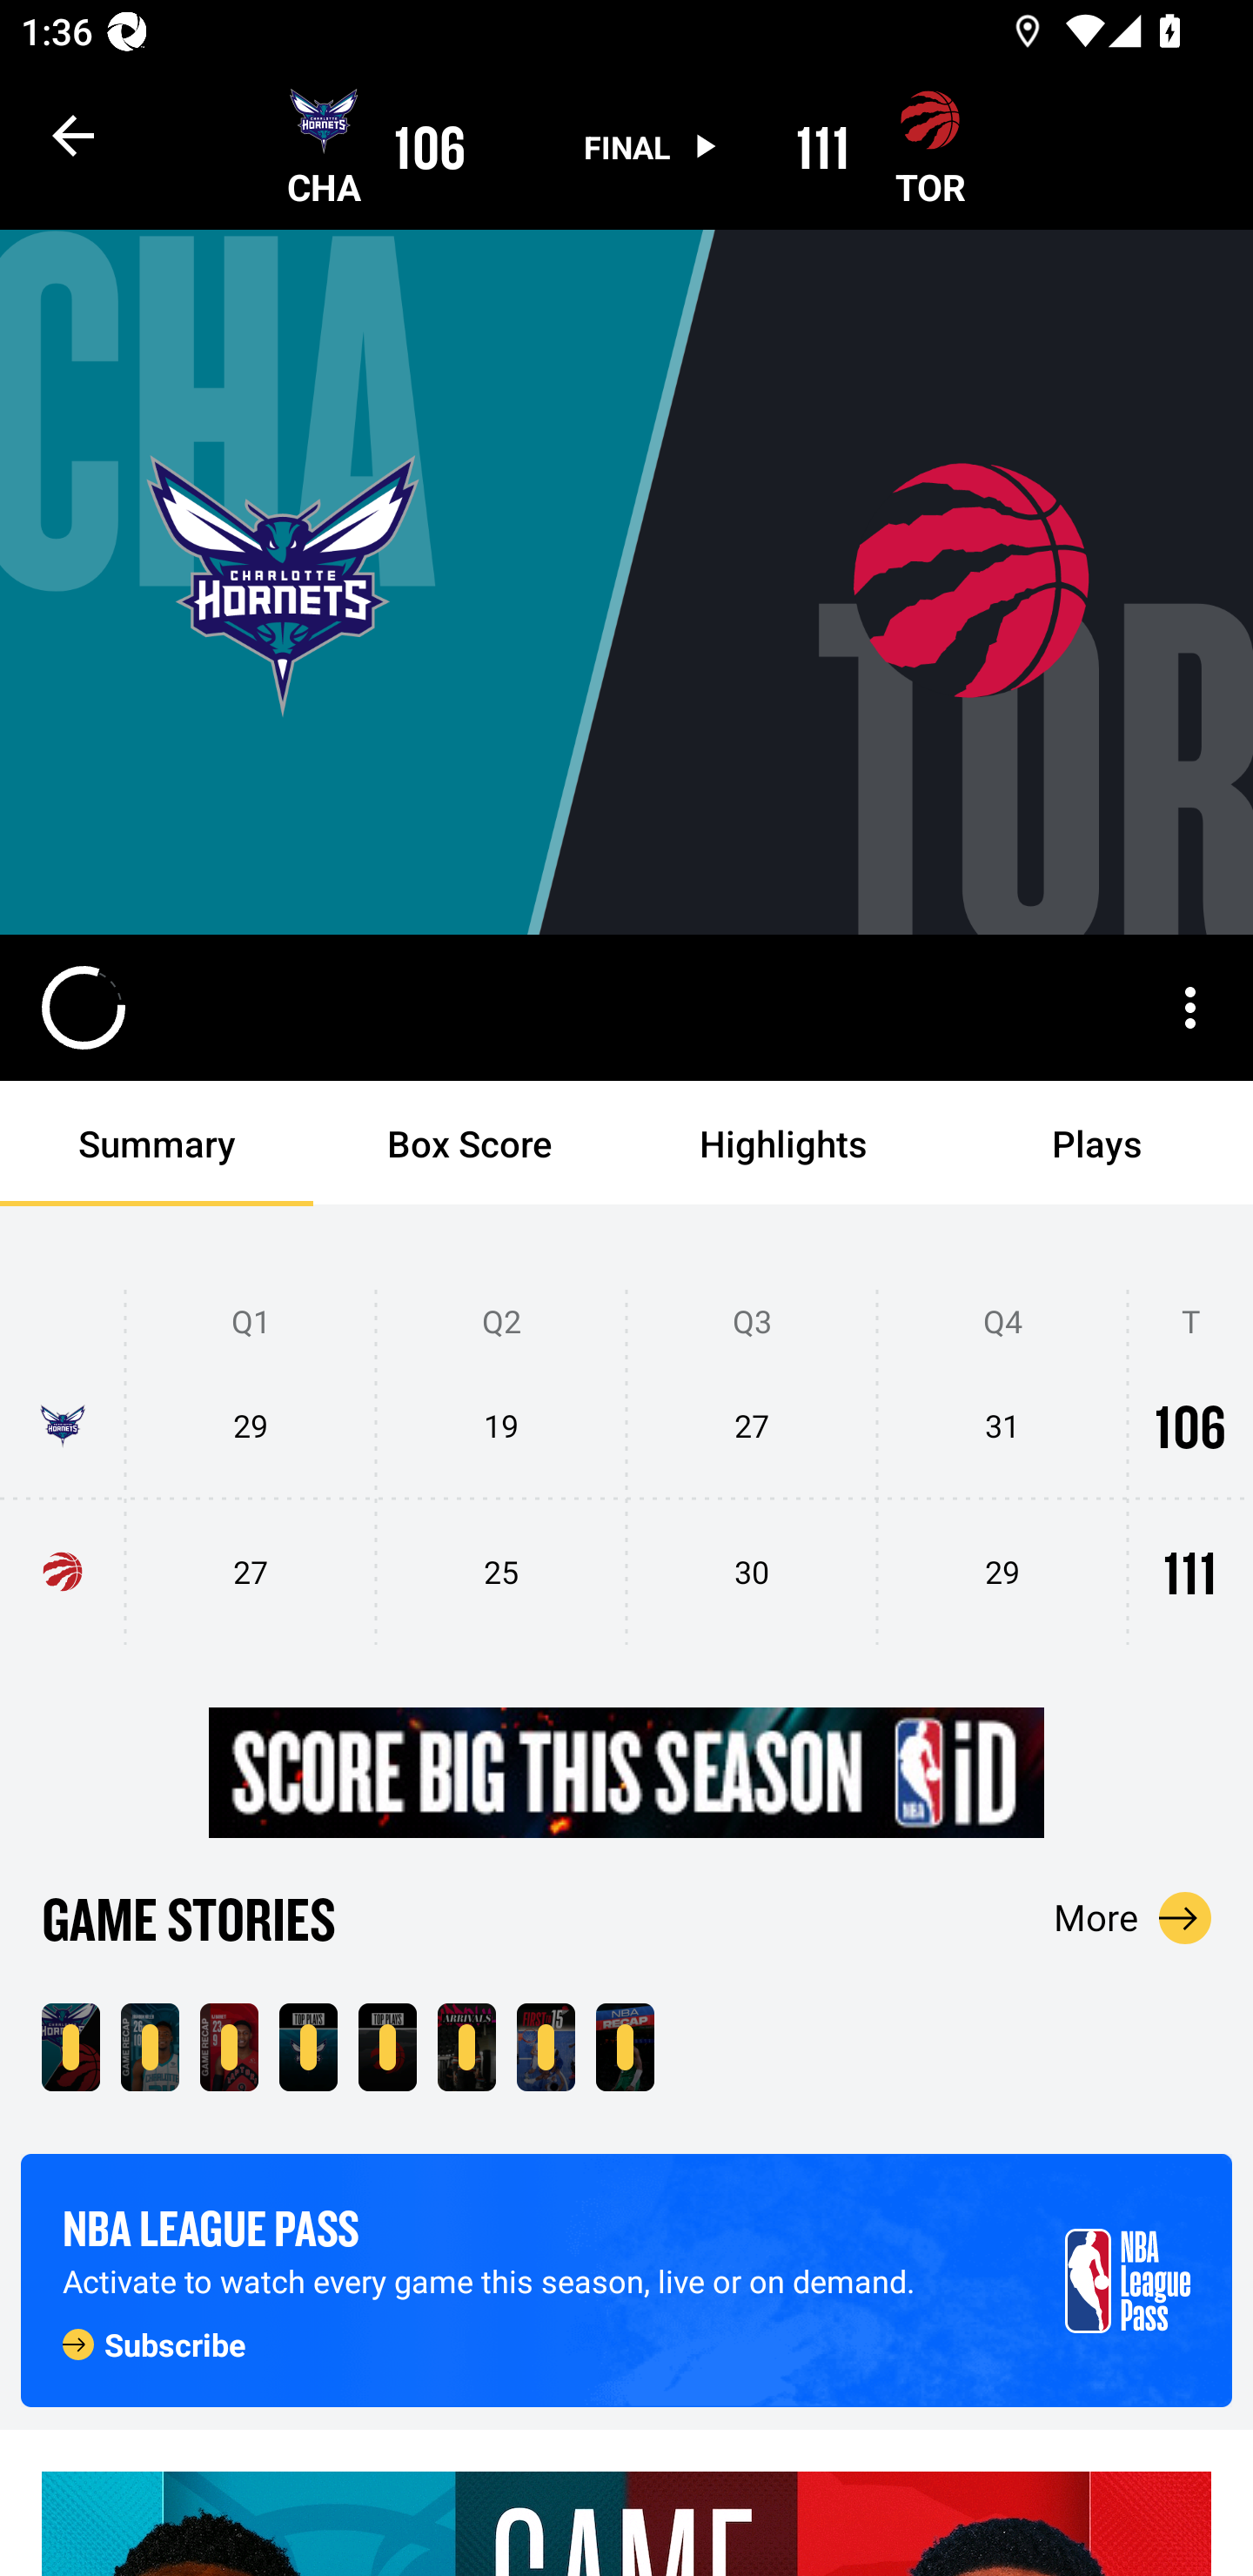  What do you see at coordinates (150, 2047) in the screenshot?
I see `NEW Highlights From Brandon Miller's 26-Point Game` at bounding box center [150, 2047].